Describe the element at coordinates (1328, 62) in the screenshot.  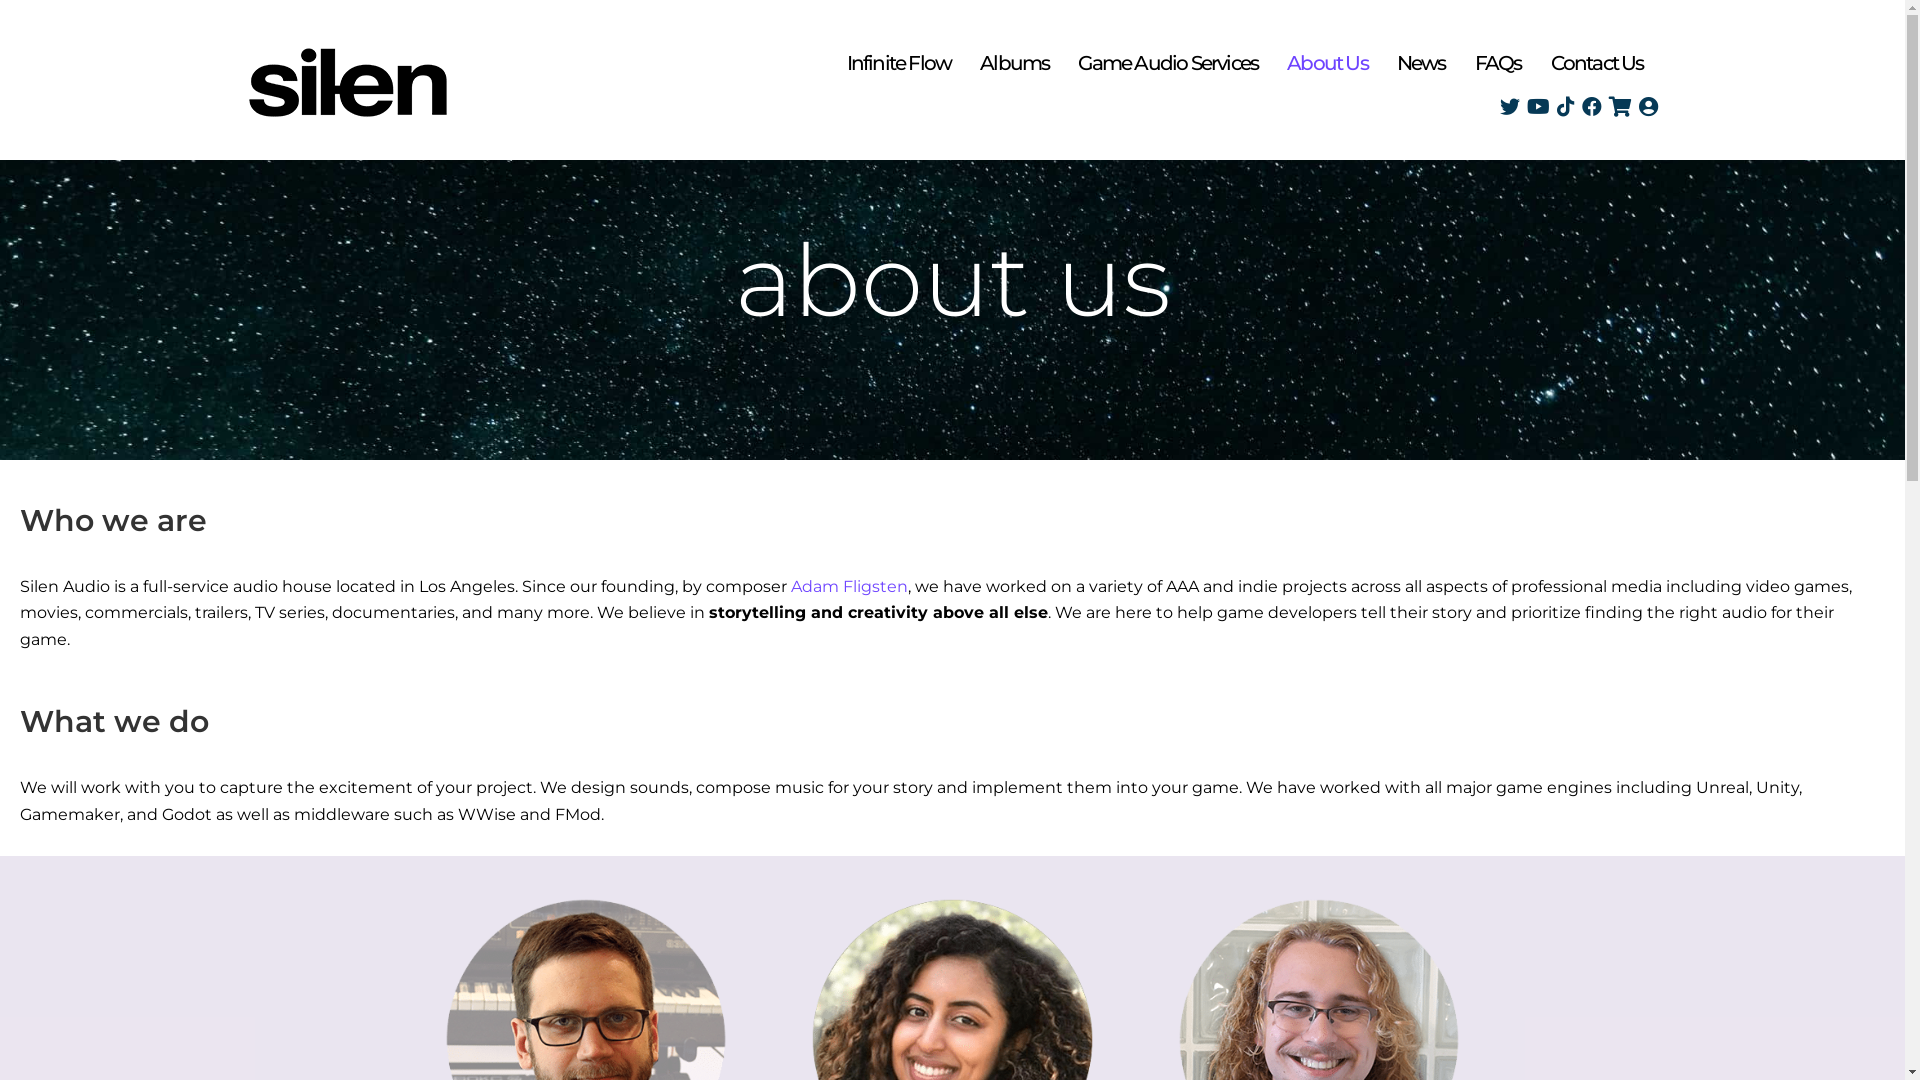
I see `About Us` at that location.